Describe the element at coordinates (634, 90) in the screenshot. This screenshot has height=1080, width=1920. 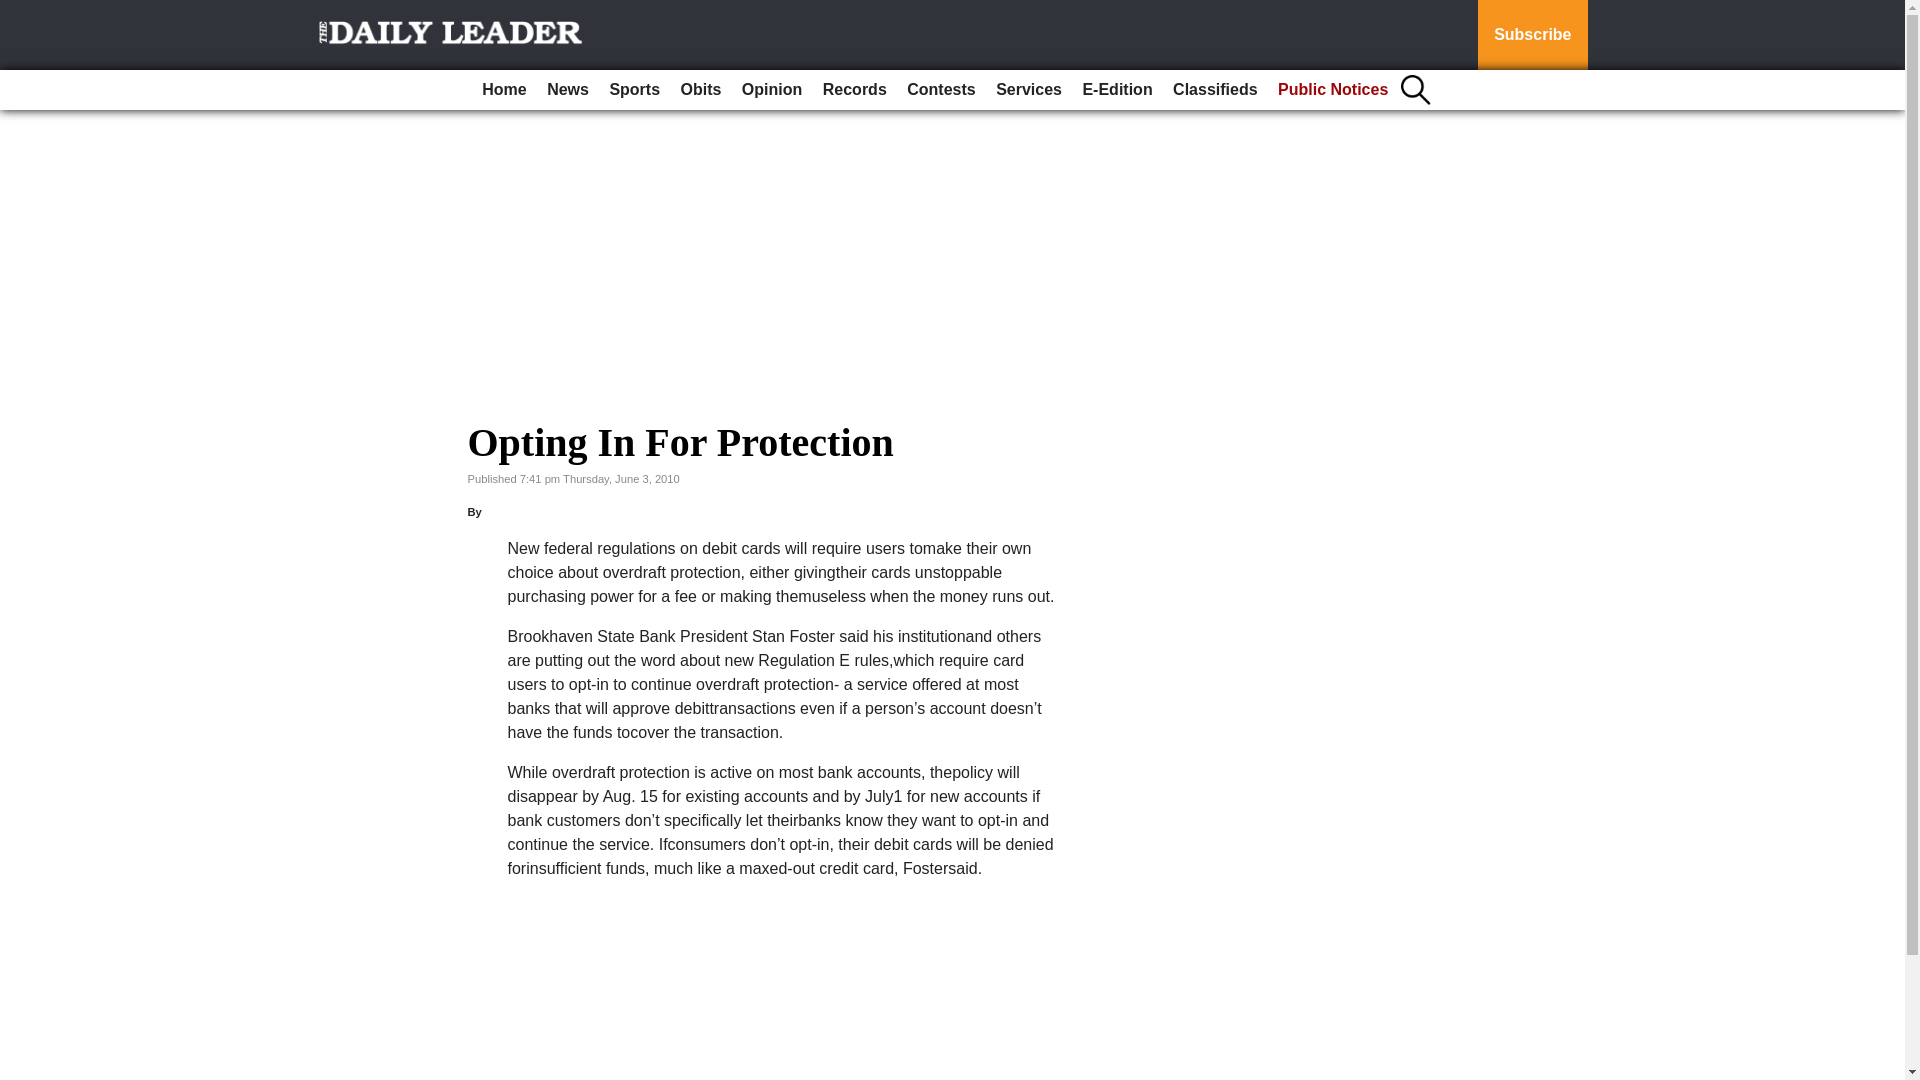
I see `Sports` at that location.